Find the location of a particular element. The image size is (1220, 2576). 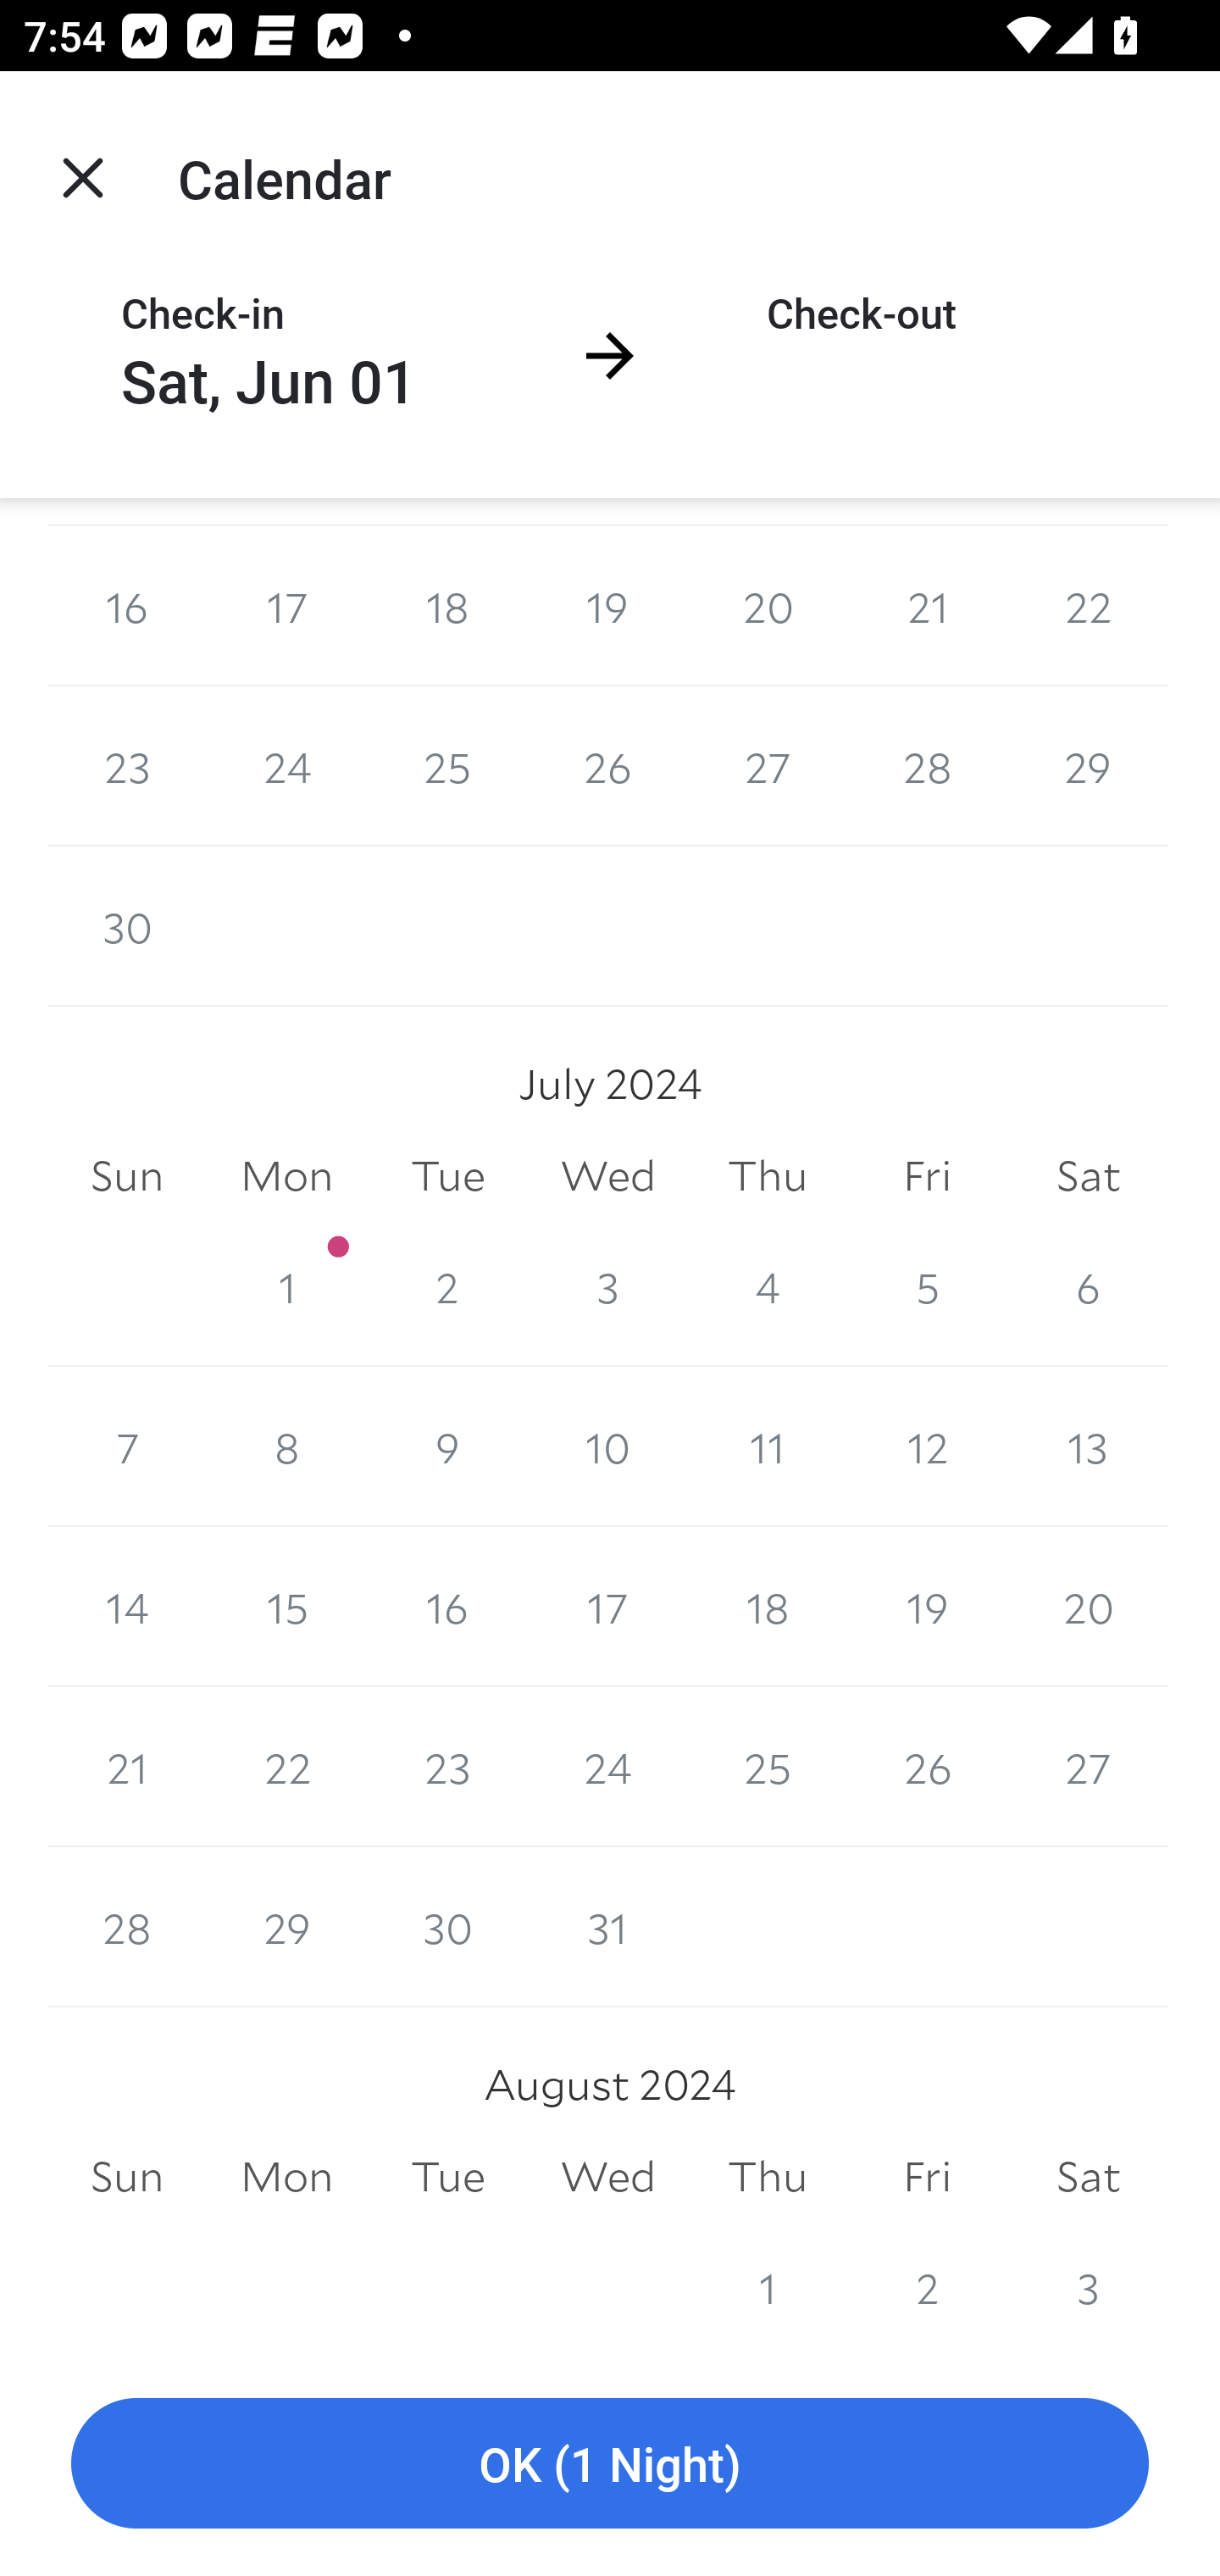

28 28 June 2024 is located at coordinates (927, 766).